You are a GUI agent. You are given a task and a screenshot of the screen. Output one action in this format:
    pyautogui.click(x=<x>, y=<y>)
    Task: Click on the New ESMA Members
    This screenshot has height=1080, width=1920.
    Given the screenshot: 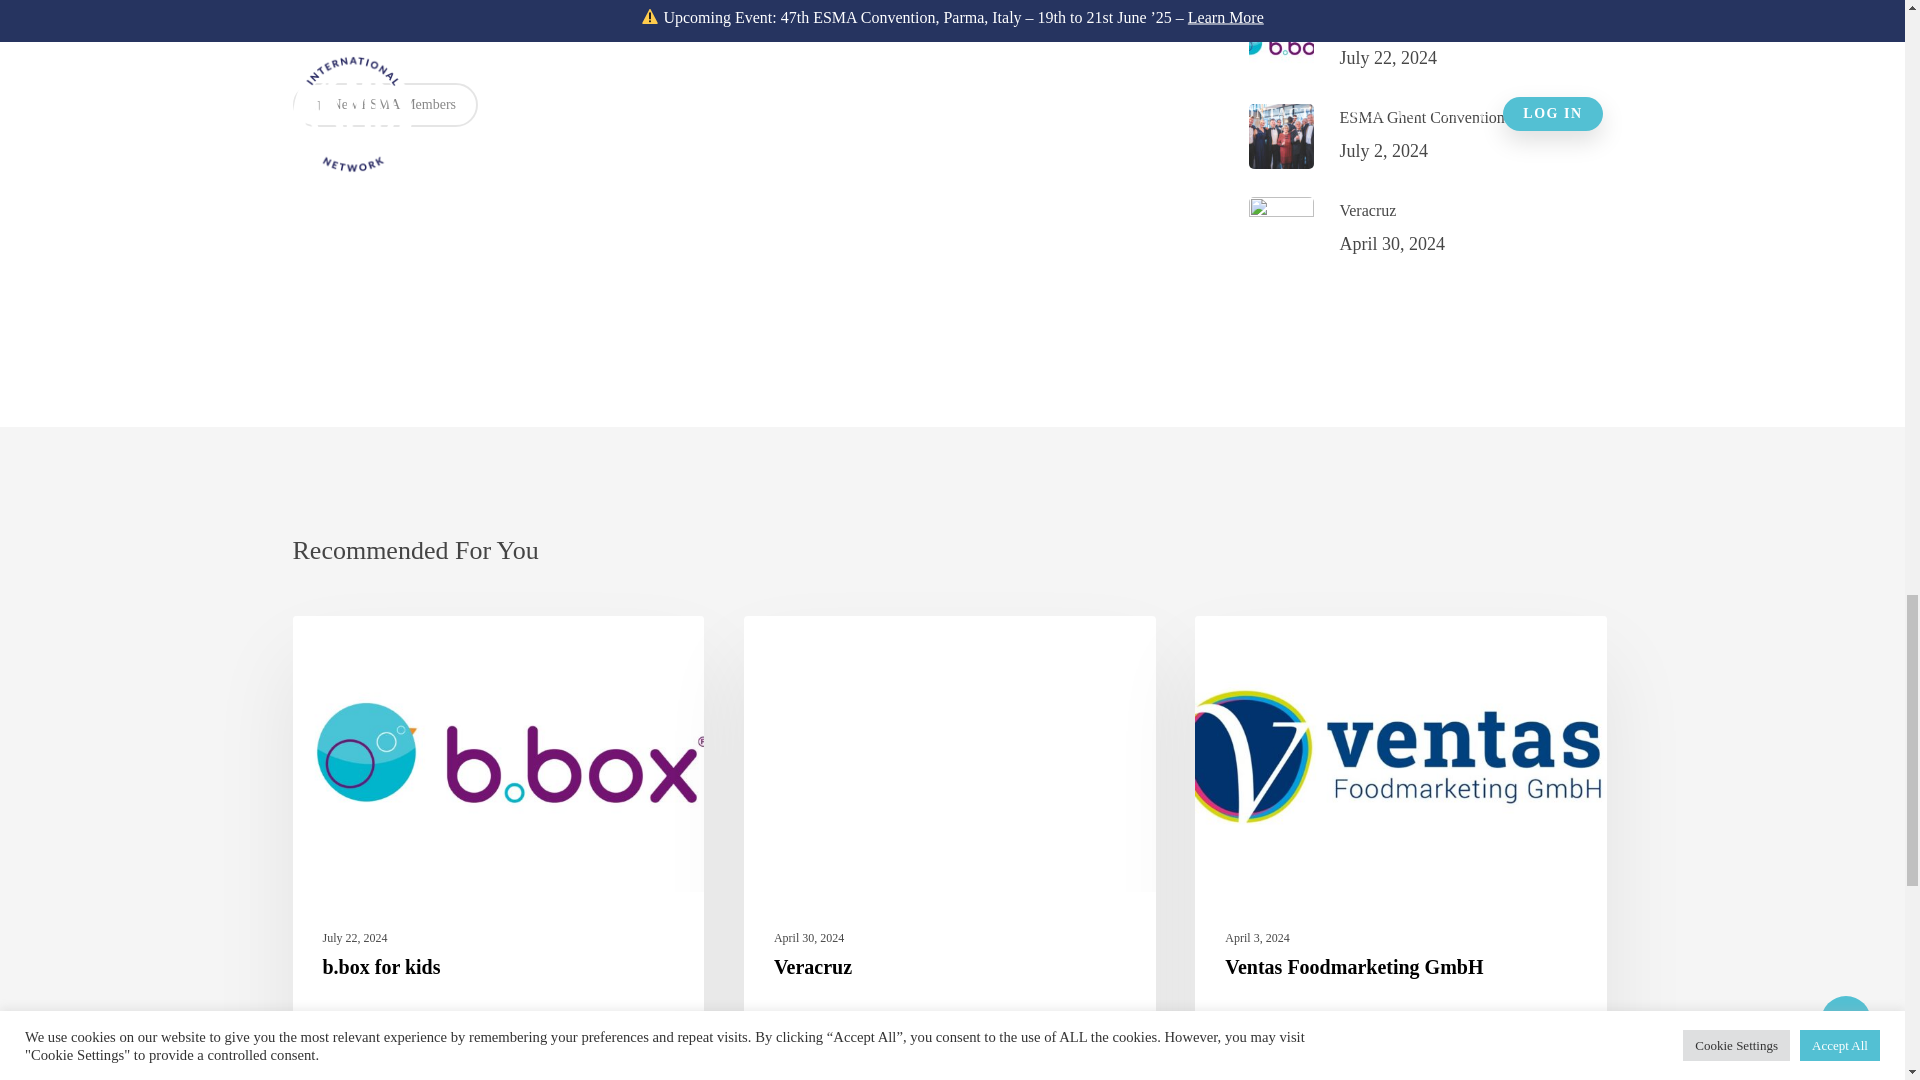 What is the action you would take?
    pyautogui.click(x=846, y=648)
    